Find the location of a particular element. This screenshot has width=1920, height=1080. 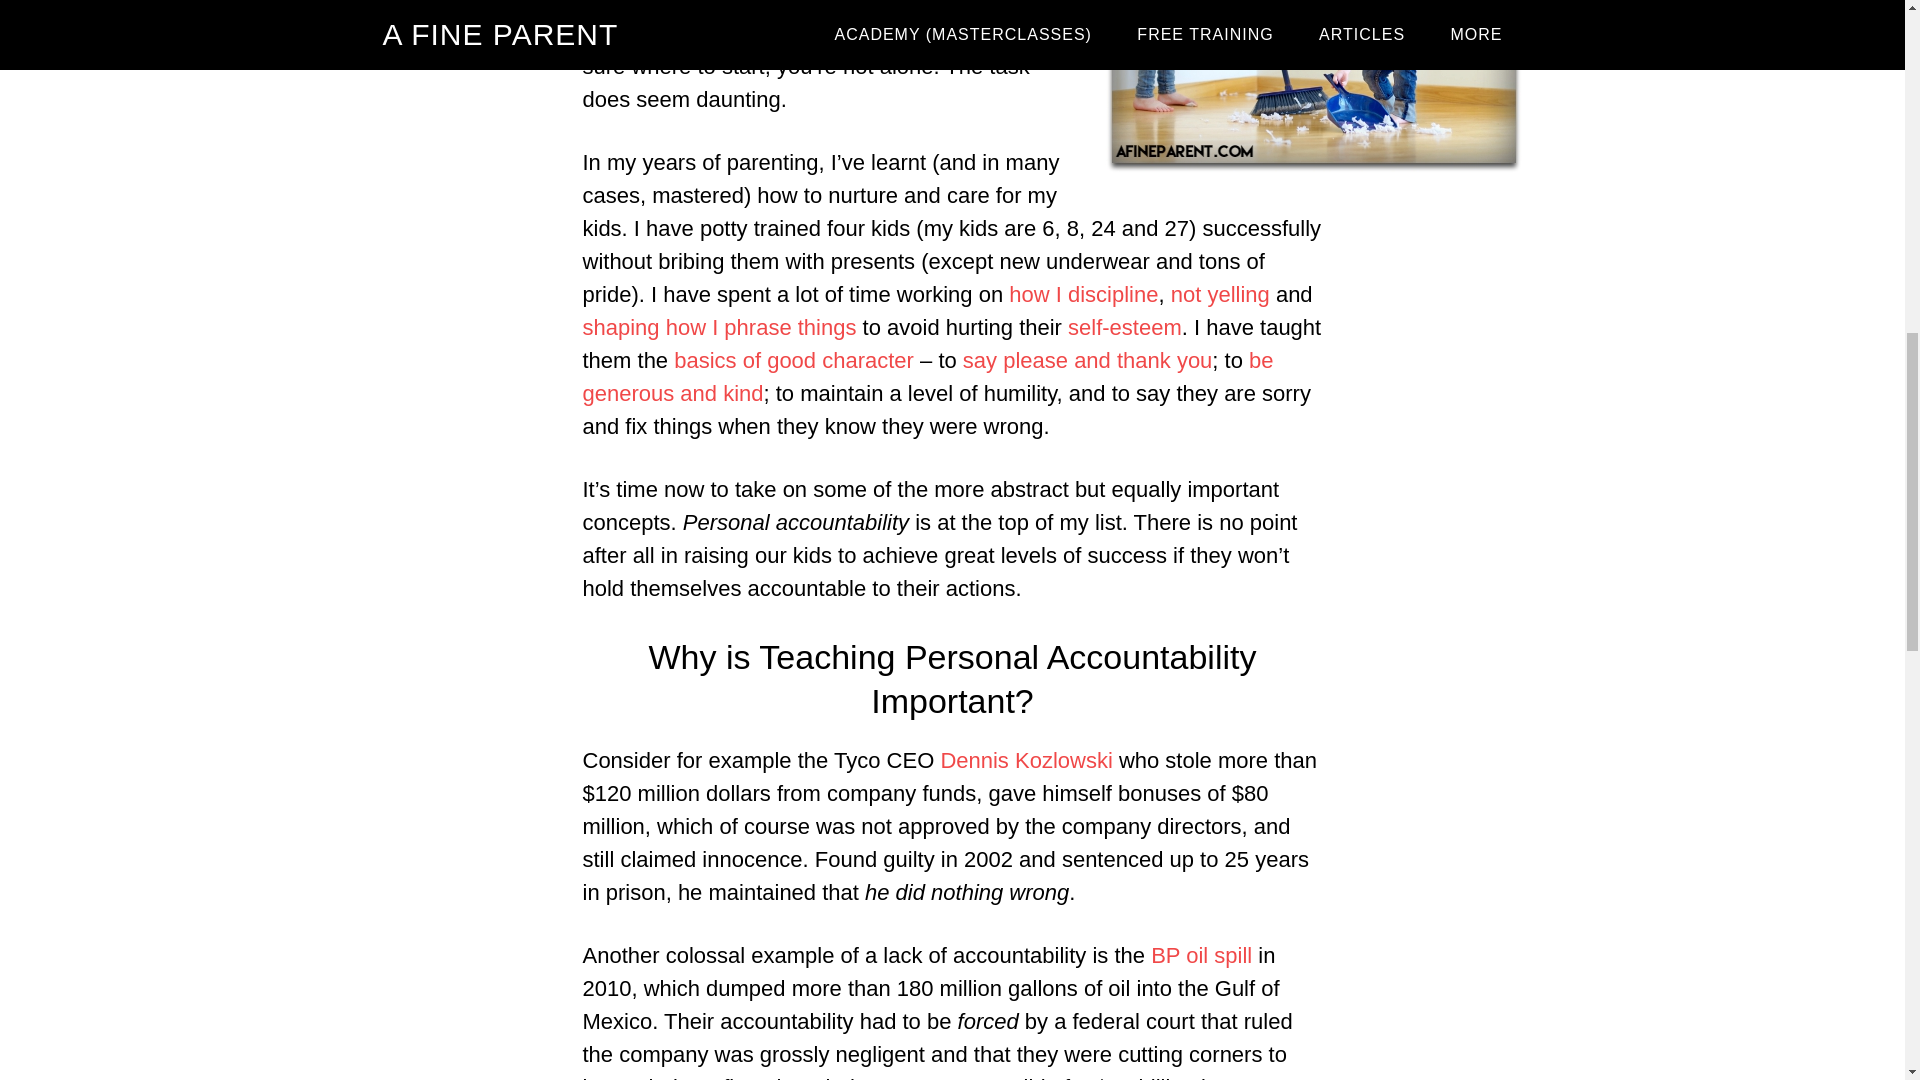

say please and thank you is located at coordinates (1088, 360).